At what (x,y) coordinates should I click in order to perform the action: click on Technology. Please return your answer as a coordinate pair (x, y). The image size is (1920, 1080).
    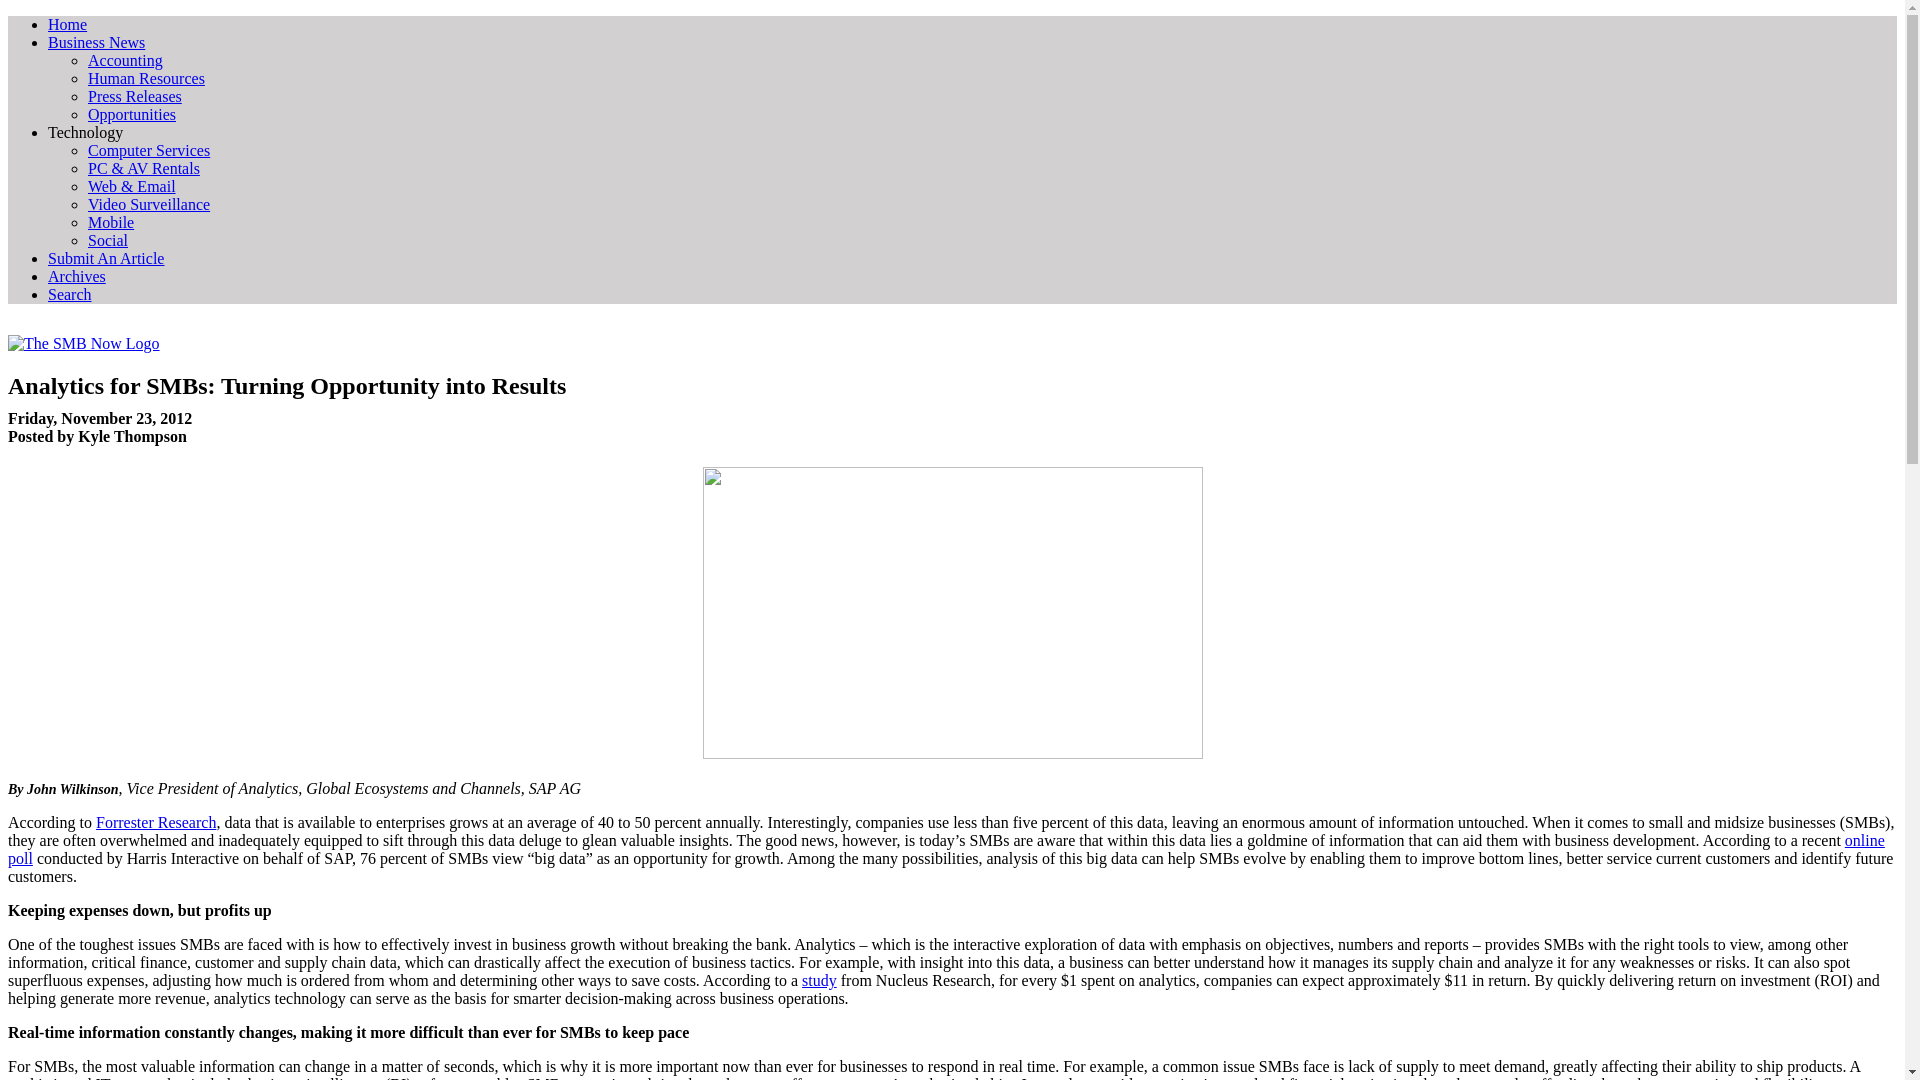
    Looking at the image, I should click on (85, 132).